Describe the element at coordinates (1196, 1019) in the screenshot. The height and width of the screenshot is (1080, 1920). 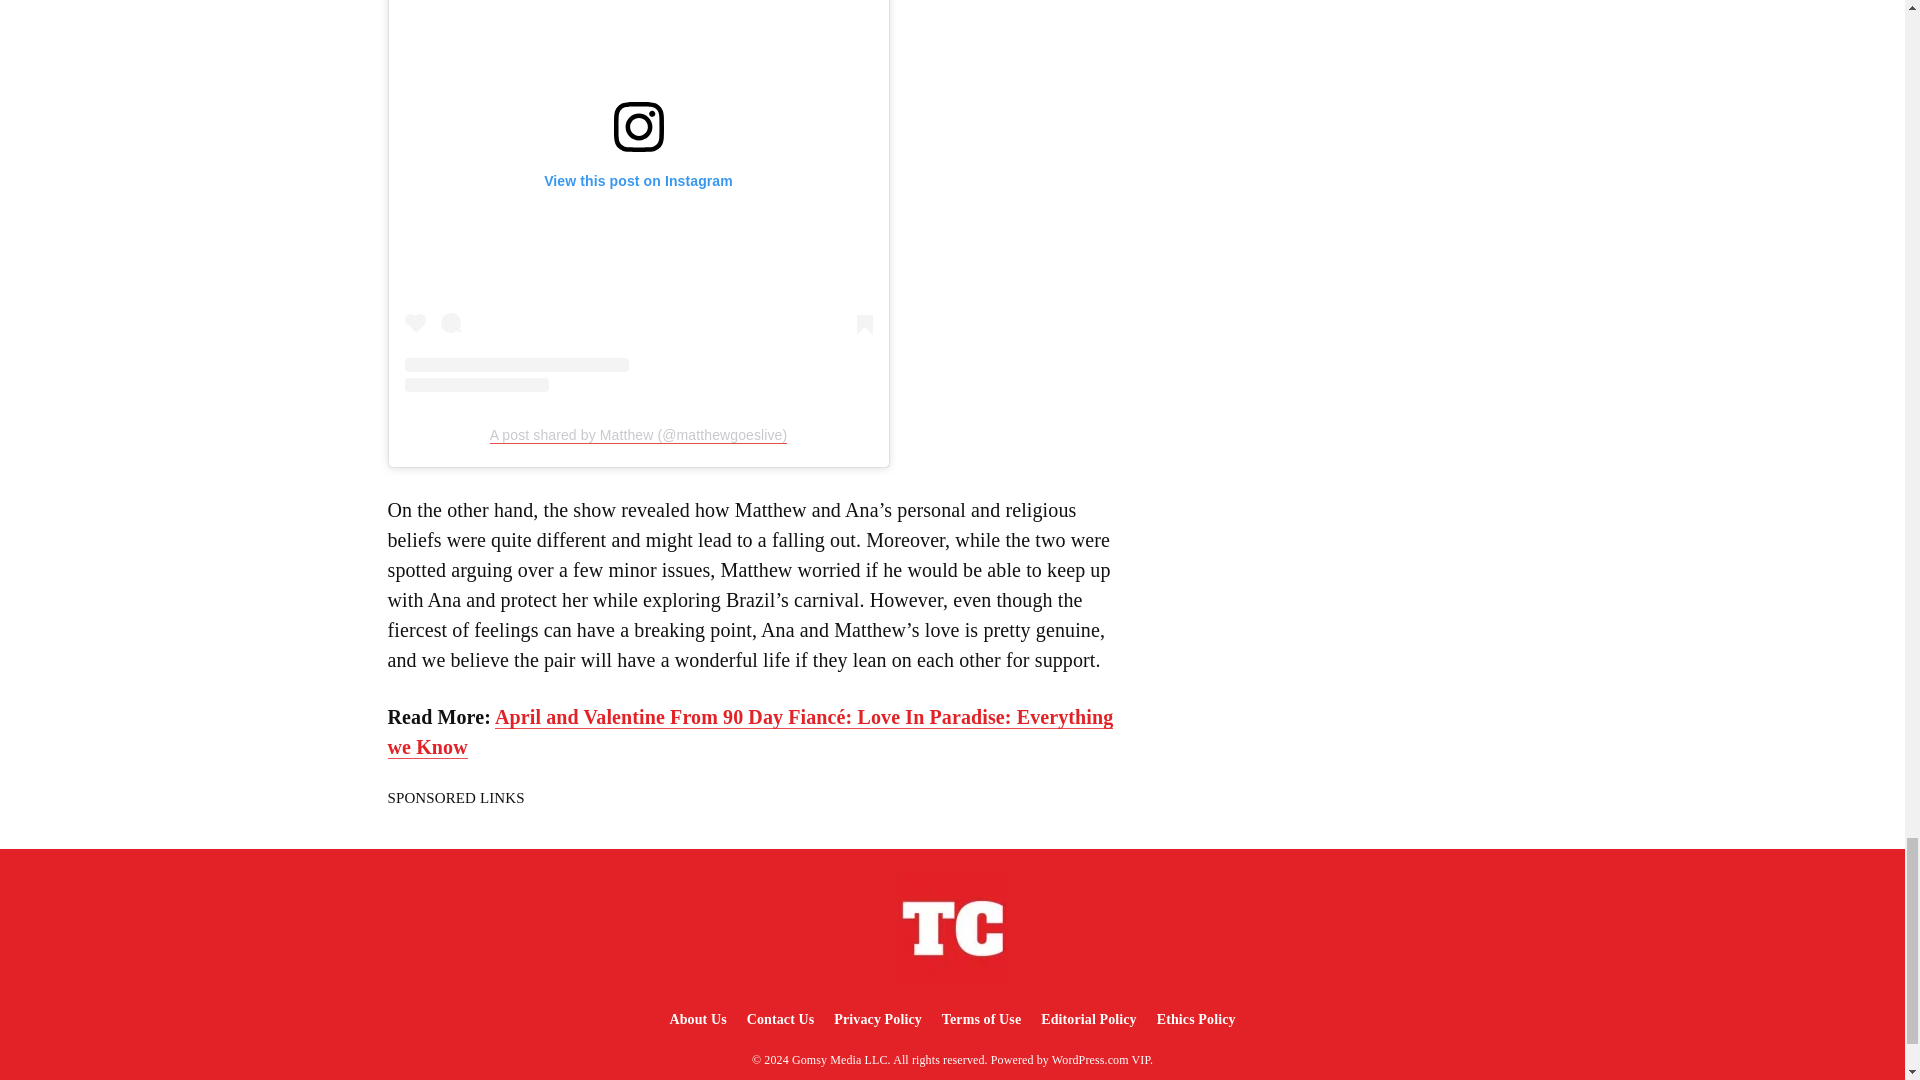
I see `Ethics Policy` at that location.